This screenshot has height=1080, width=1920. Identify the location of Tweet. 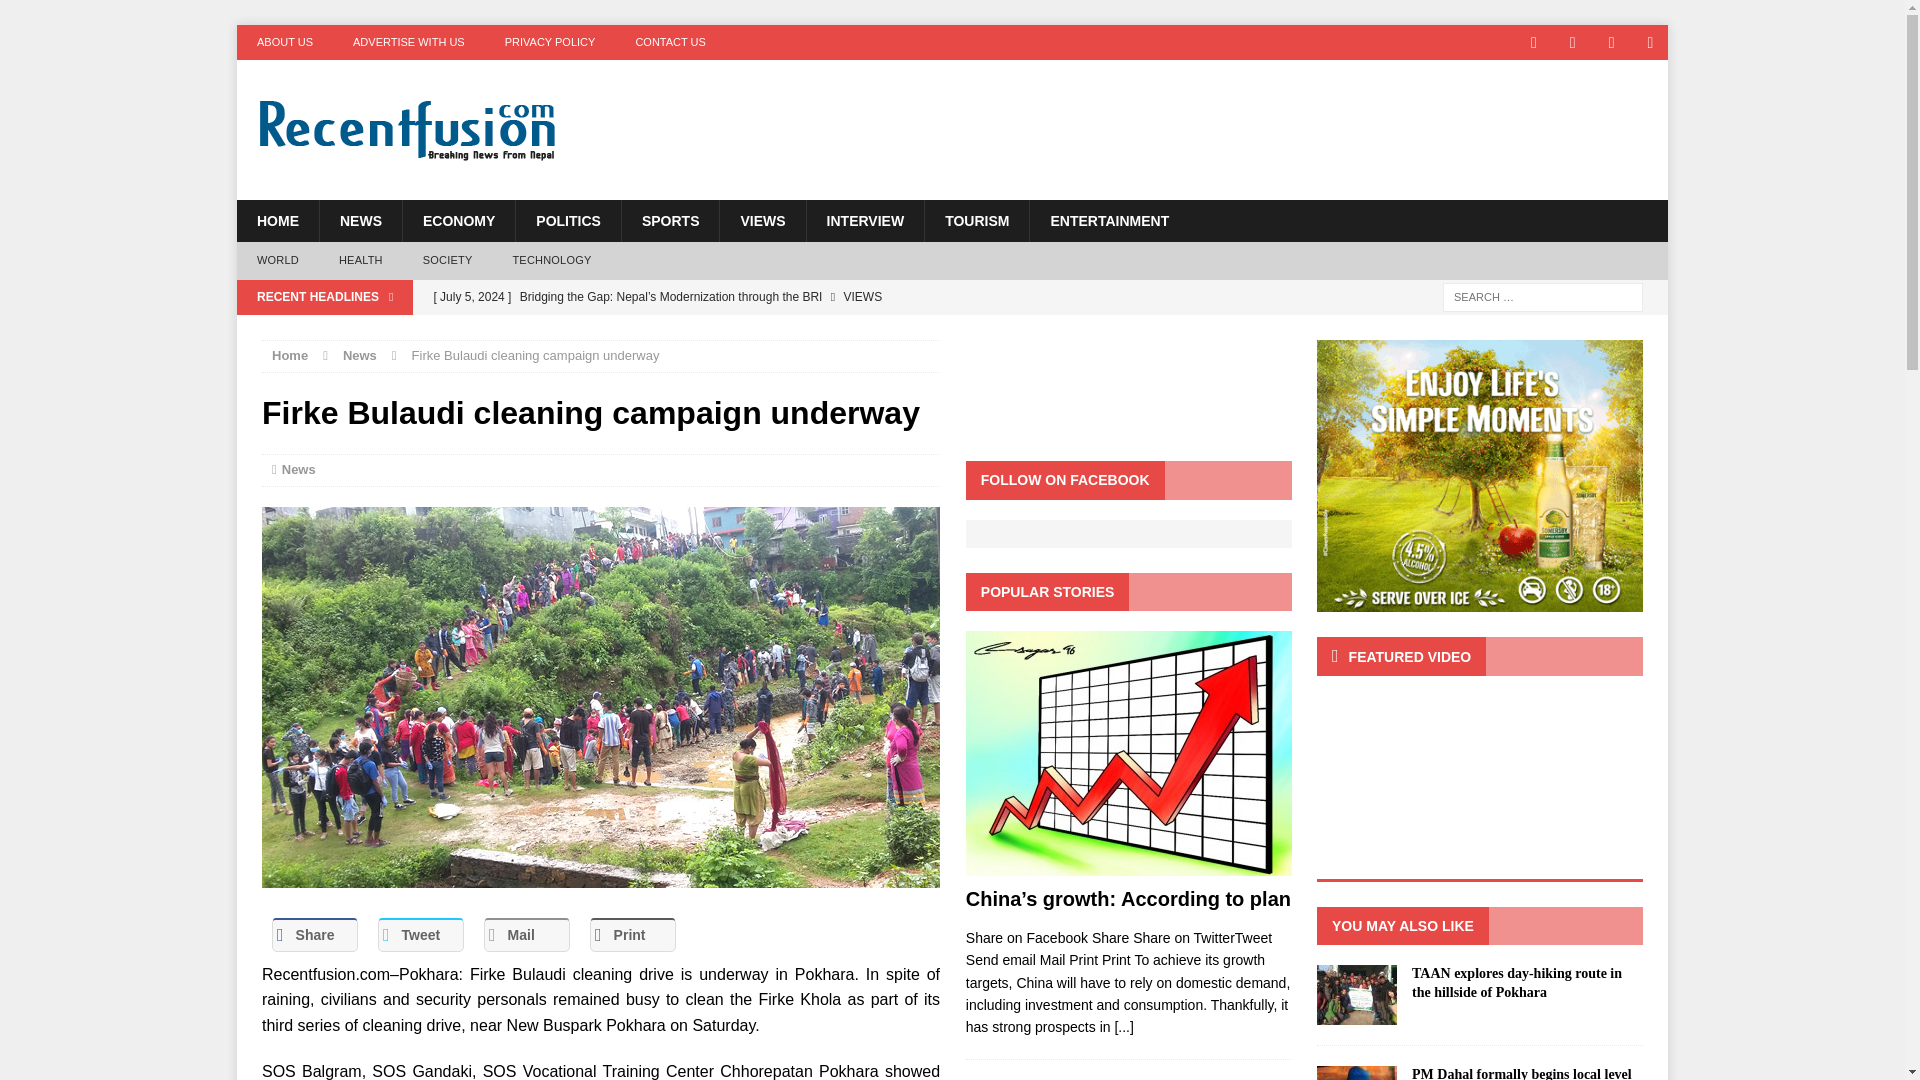
(421, 934).